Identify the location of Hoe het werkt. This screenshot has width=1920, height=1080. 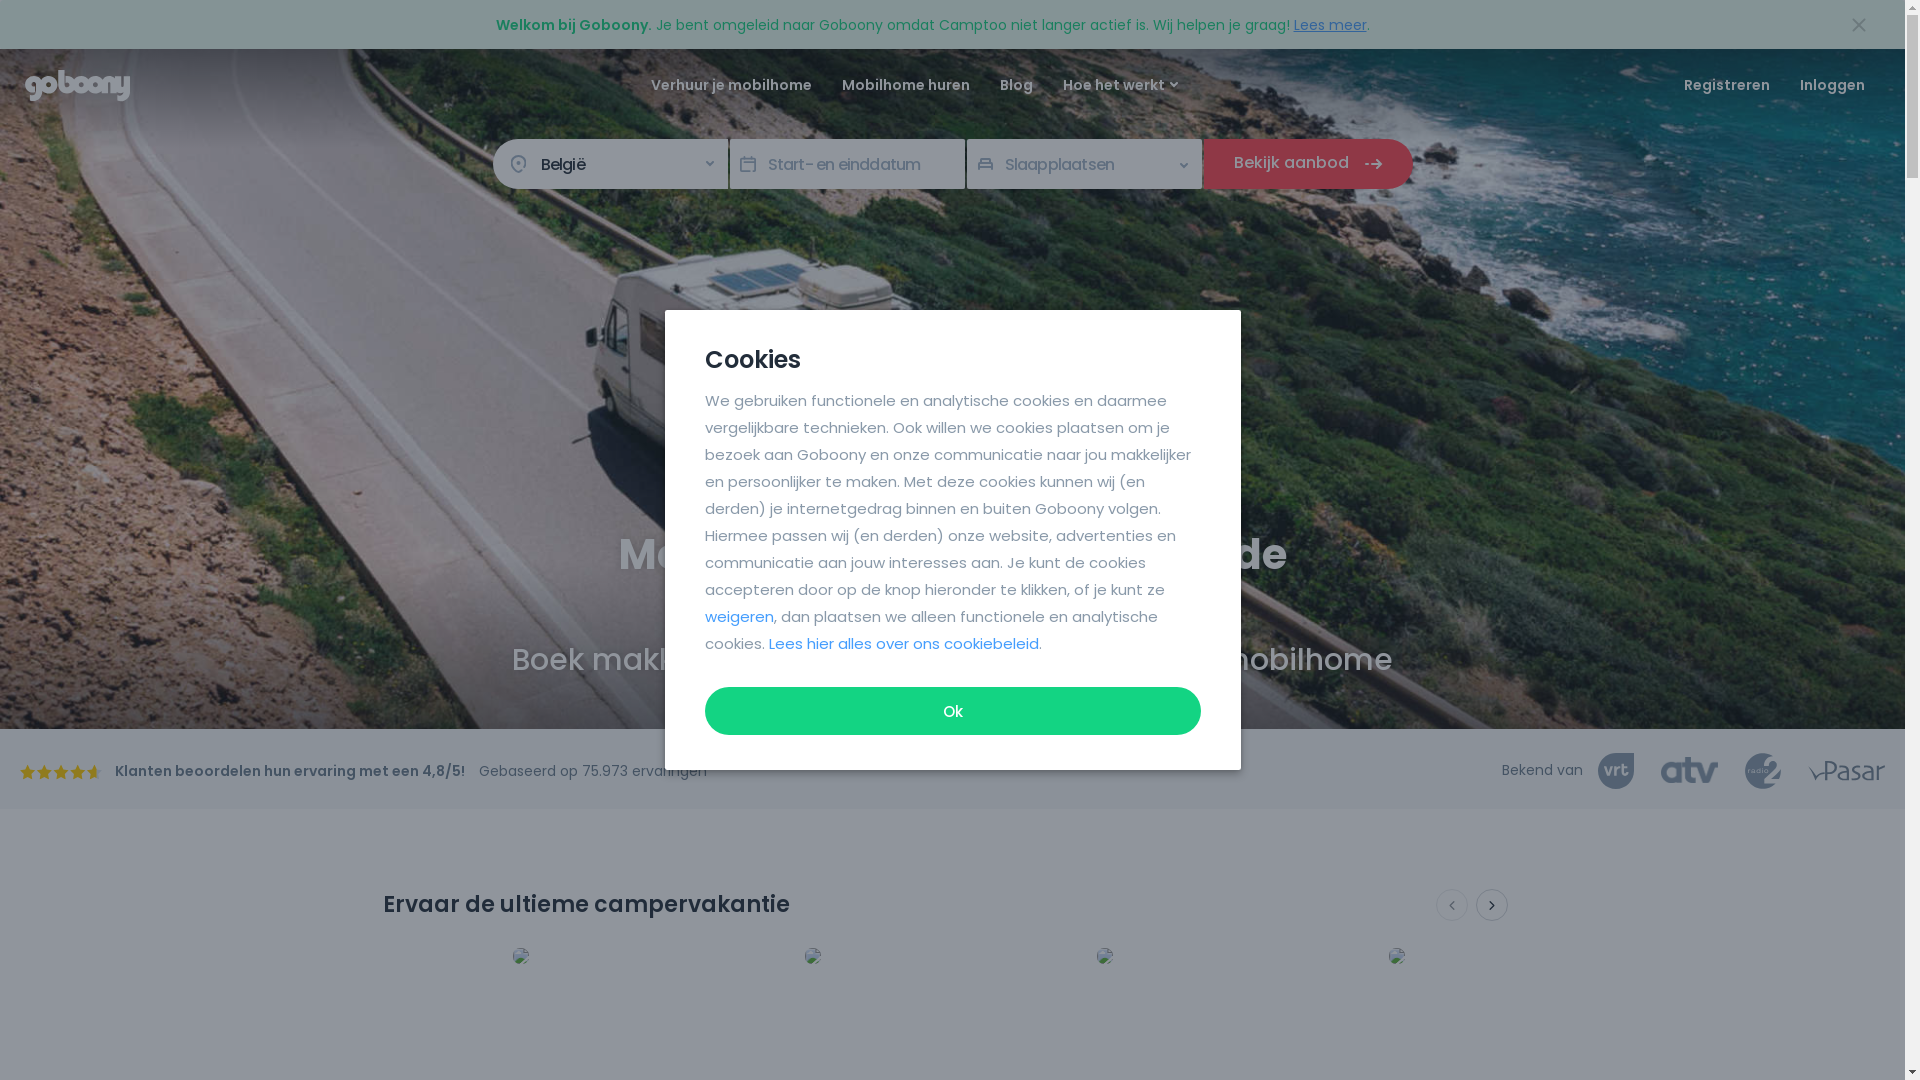
(1118, 85).